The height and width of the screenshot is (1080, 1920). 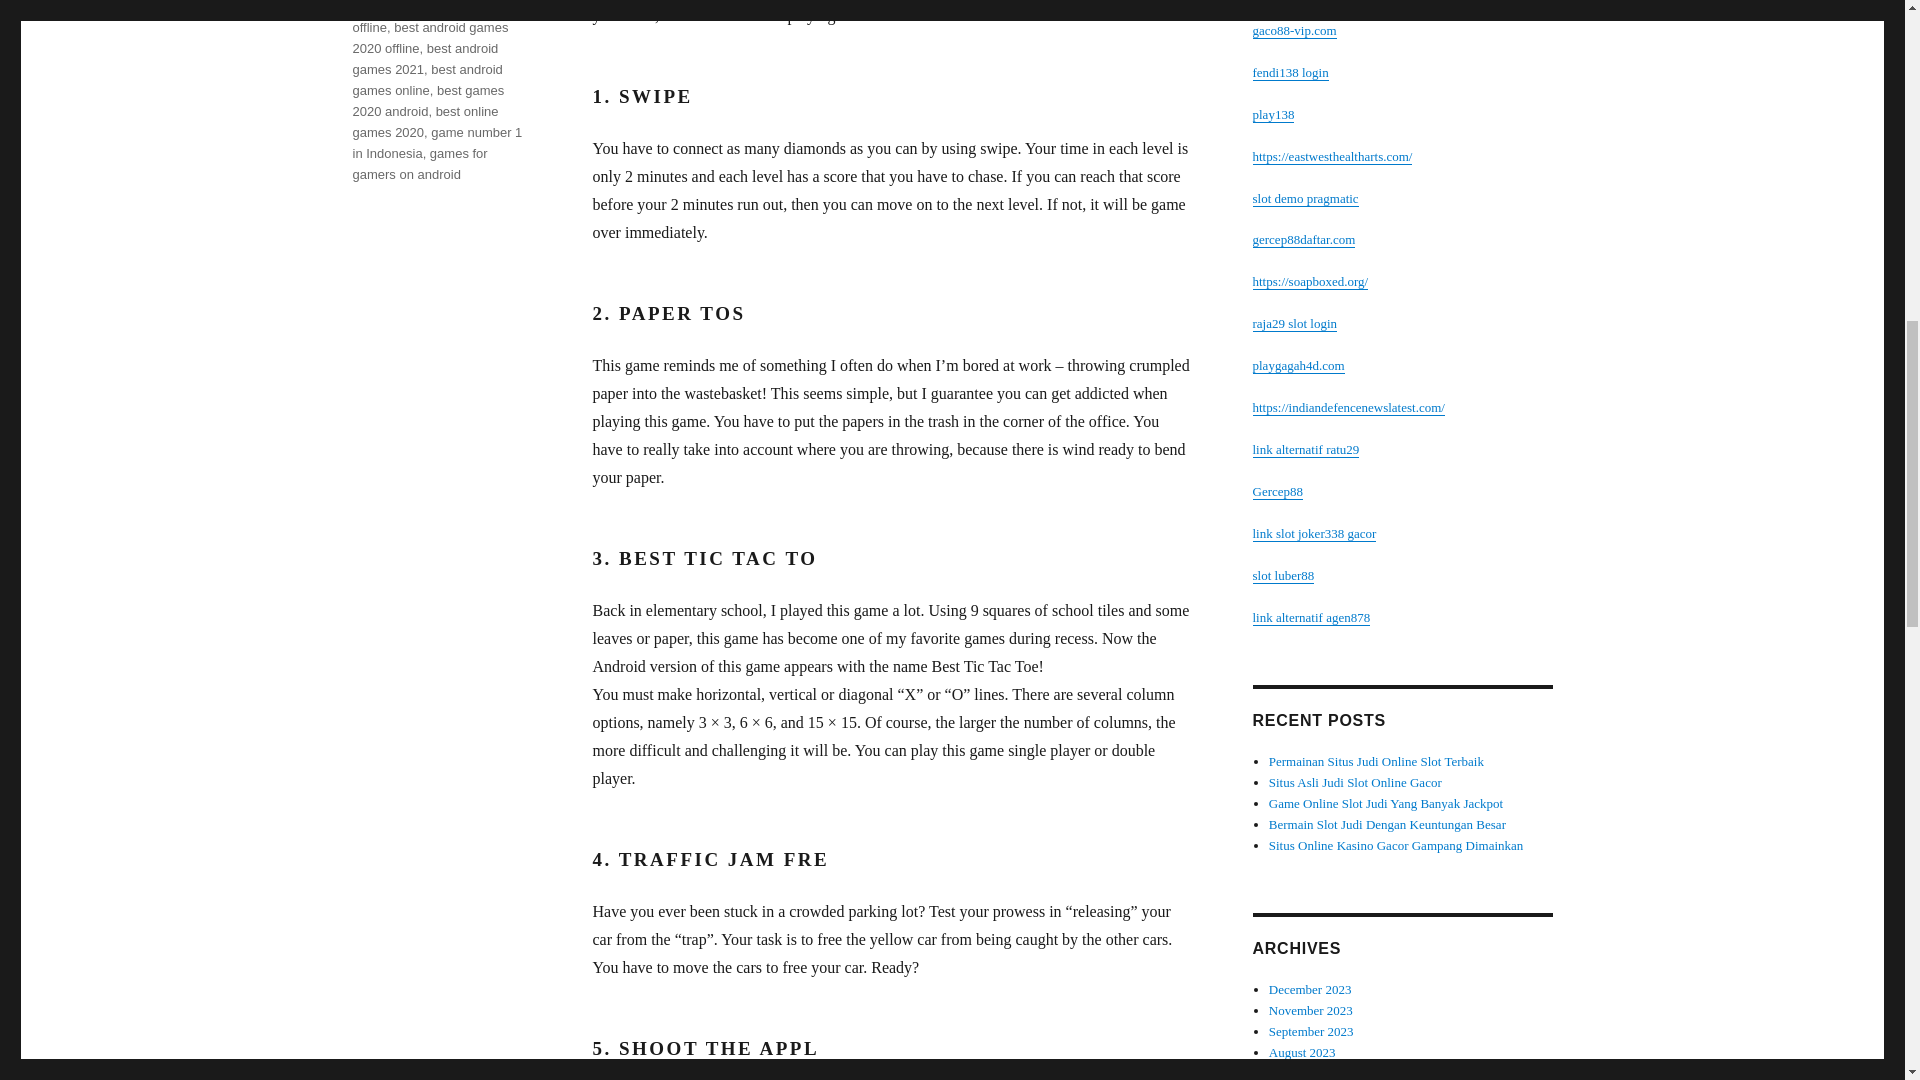 What do you see at coordinates (424, 58) in the screenshot?
I see `best android games 2021` at bounding box center [424, 58].